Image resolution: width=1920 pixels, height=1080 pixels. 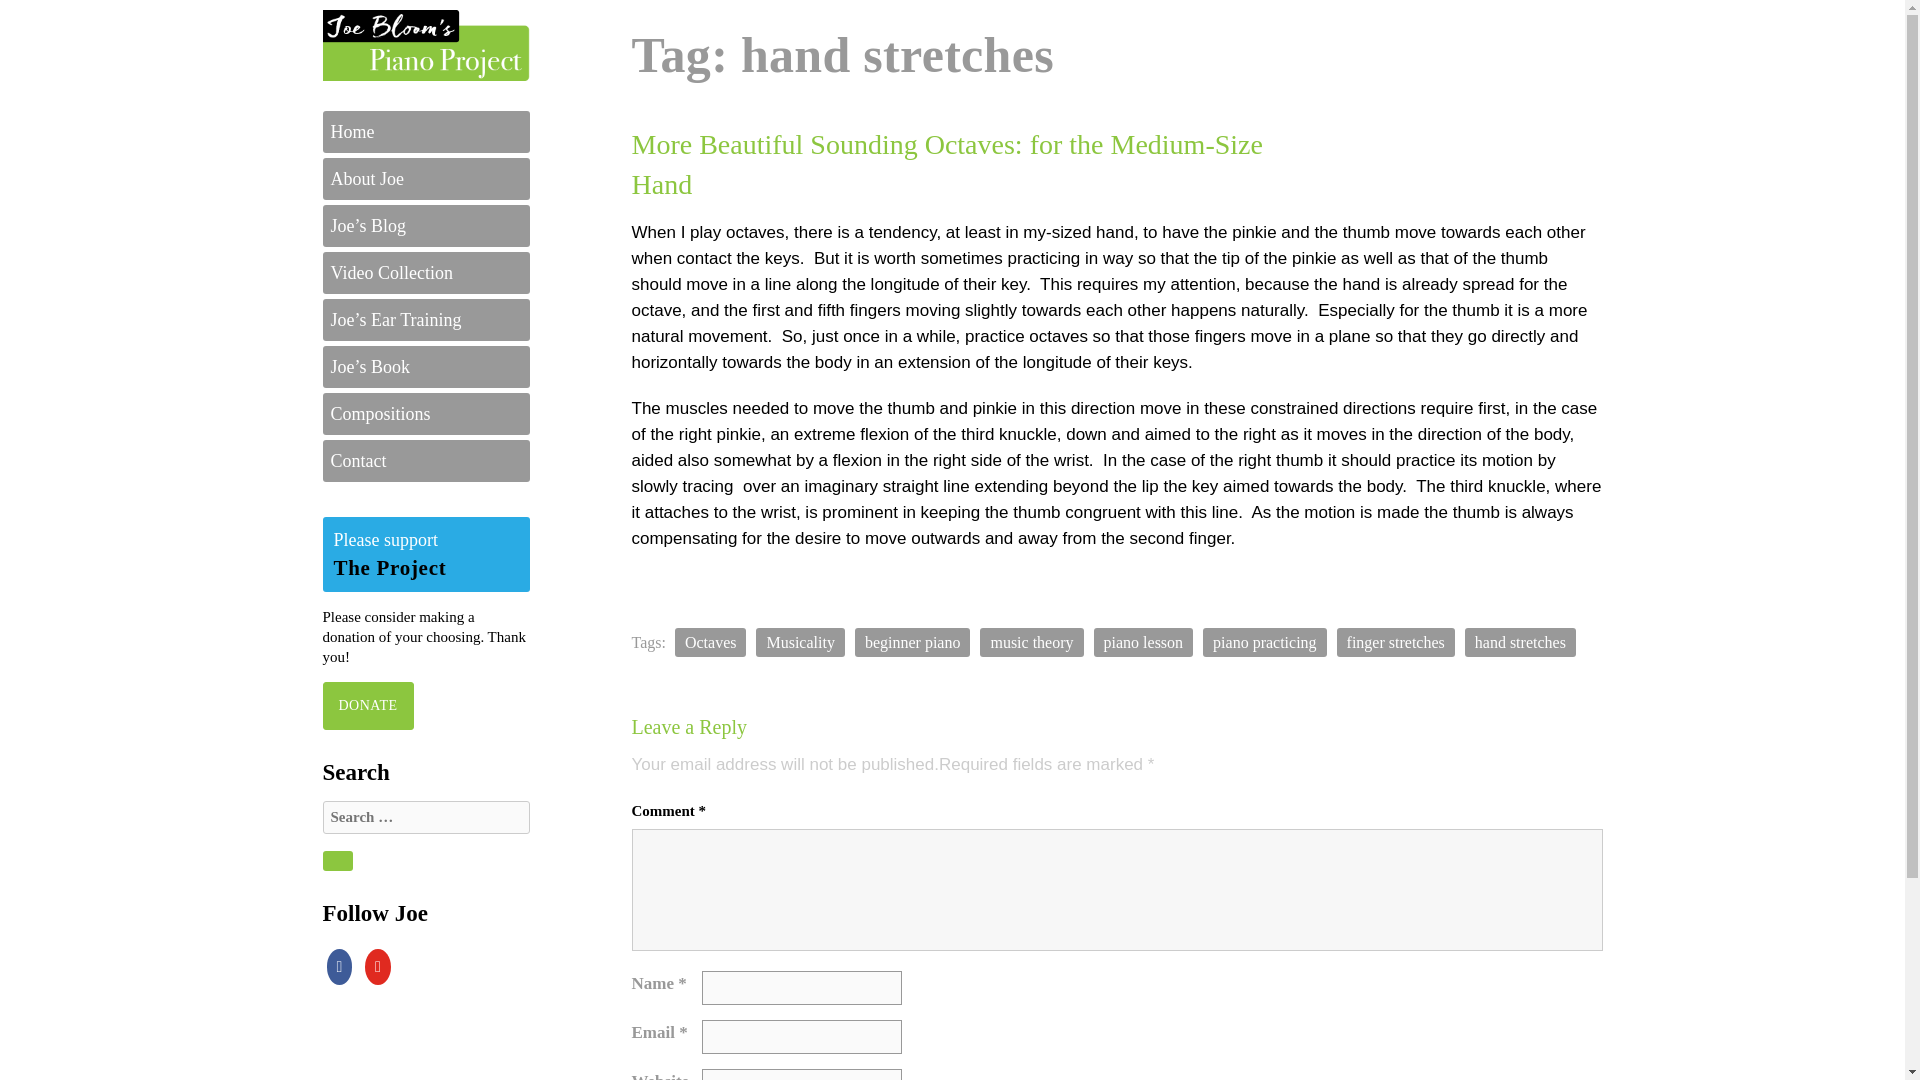 What do you see at coordinates (367, 704) in the screenshot?
I see `DONATE` at bounding box center [367, 704].